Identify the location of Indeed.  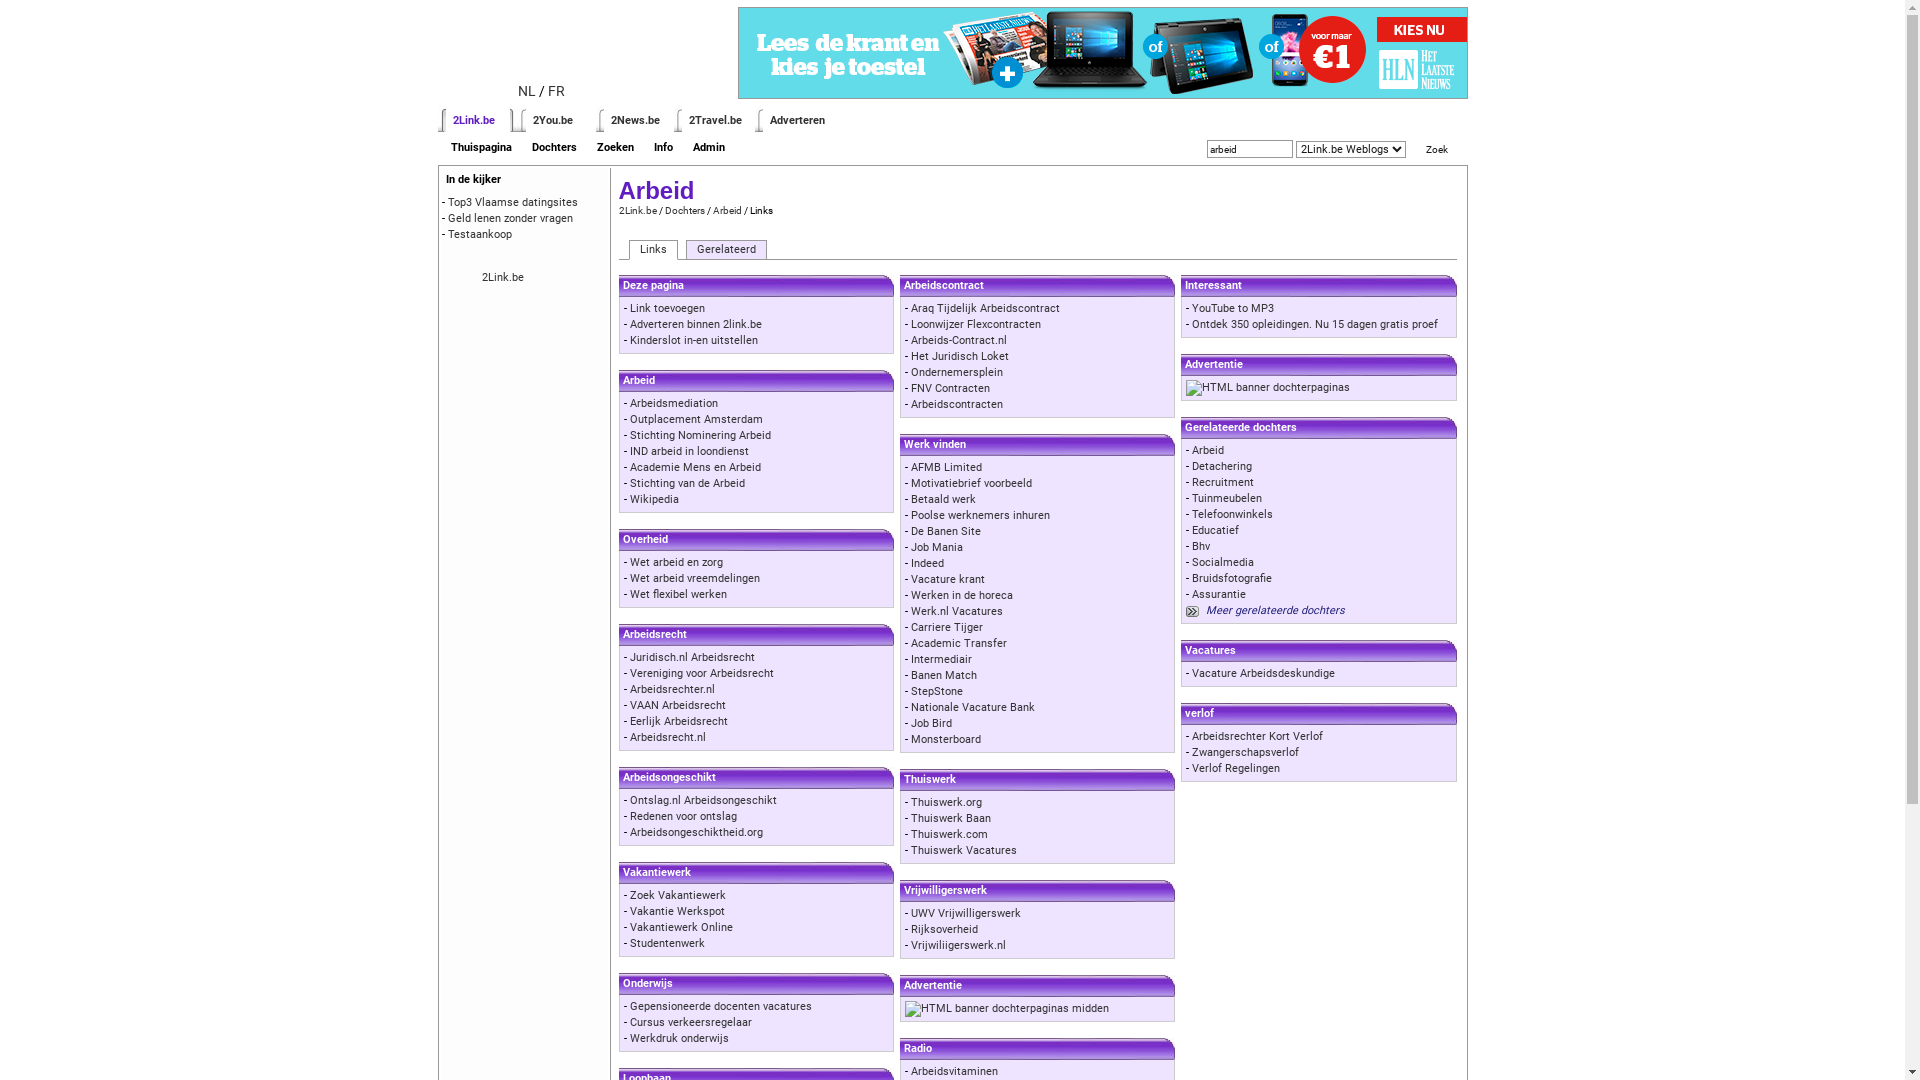
(928, 564).